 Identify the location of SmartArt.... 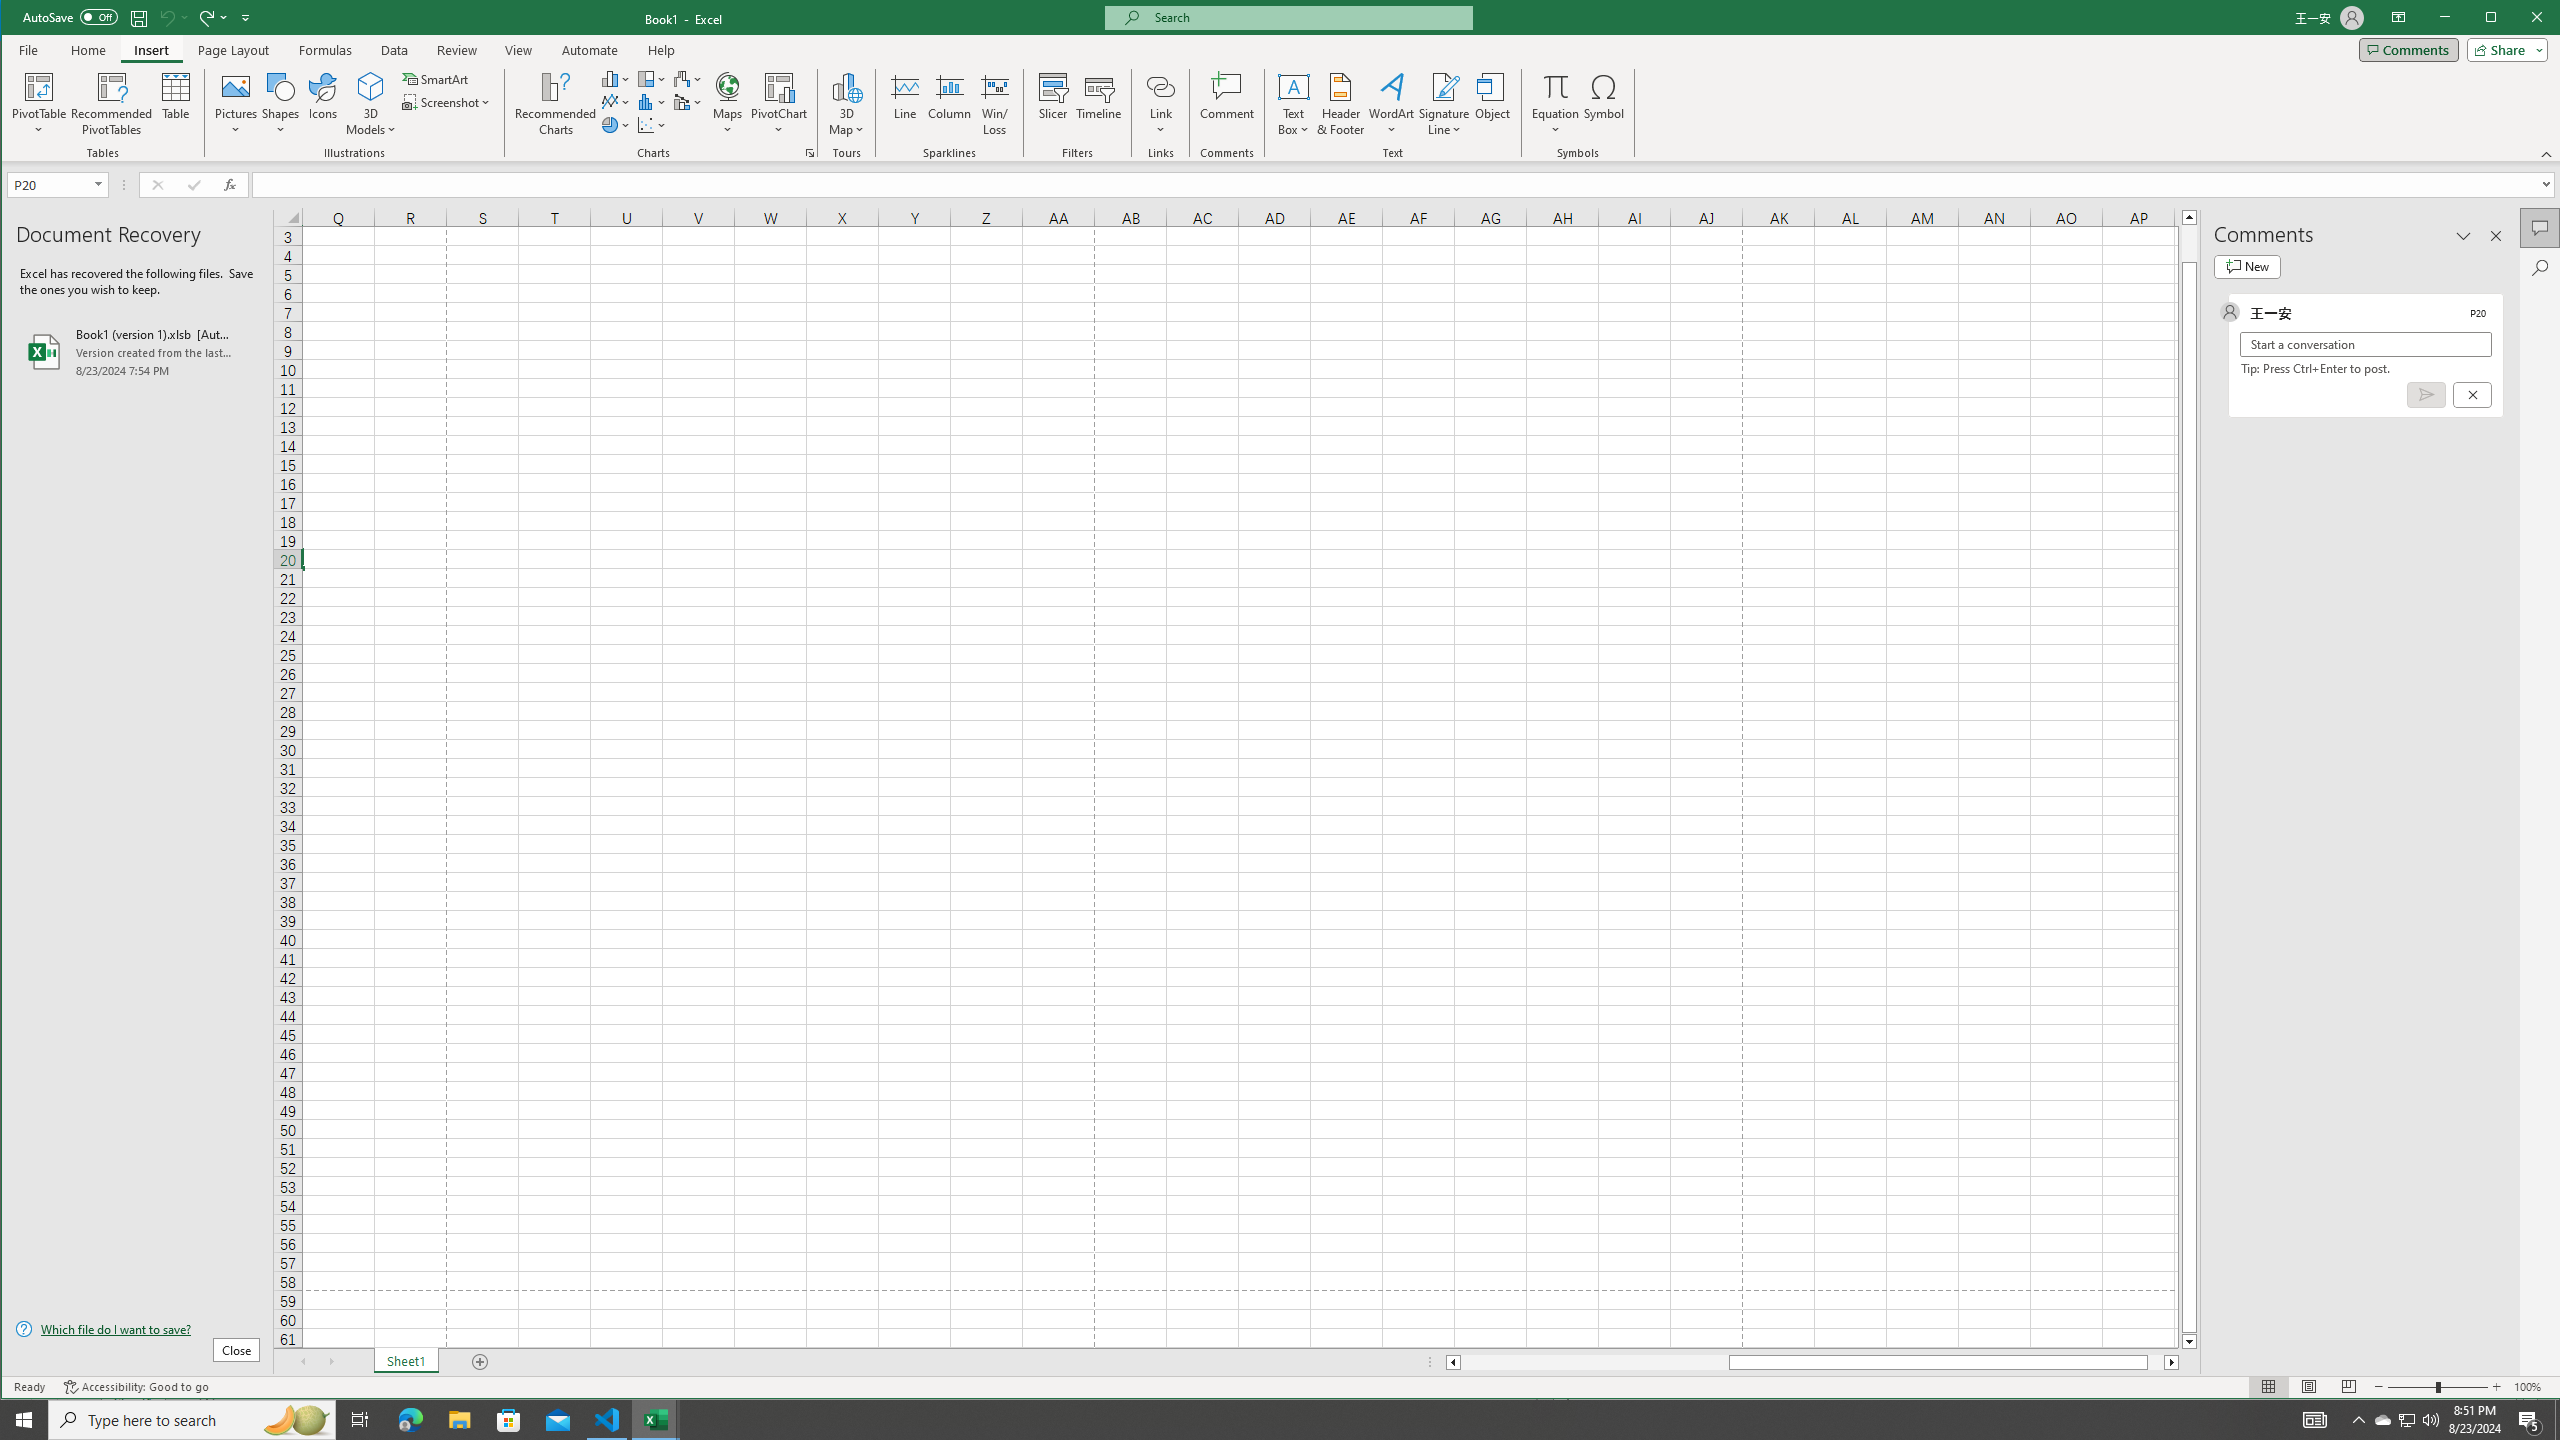
(438, 78).